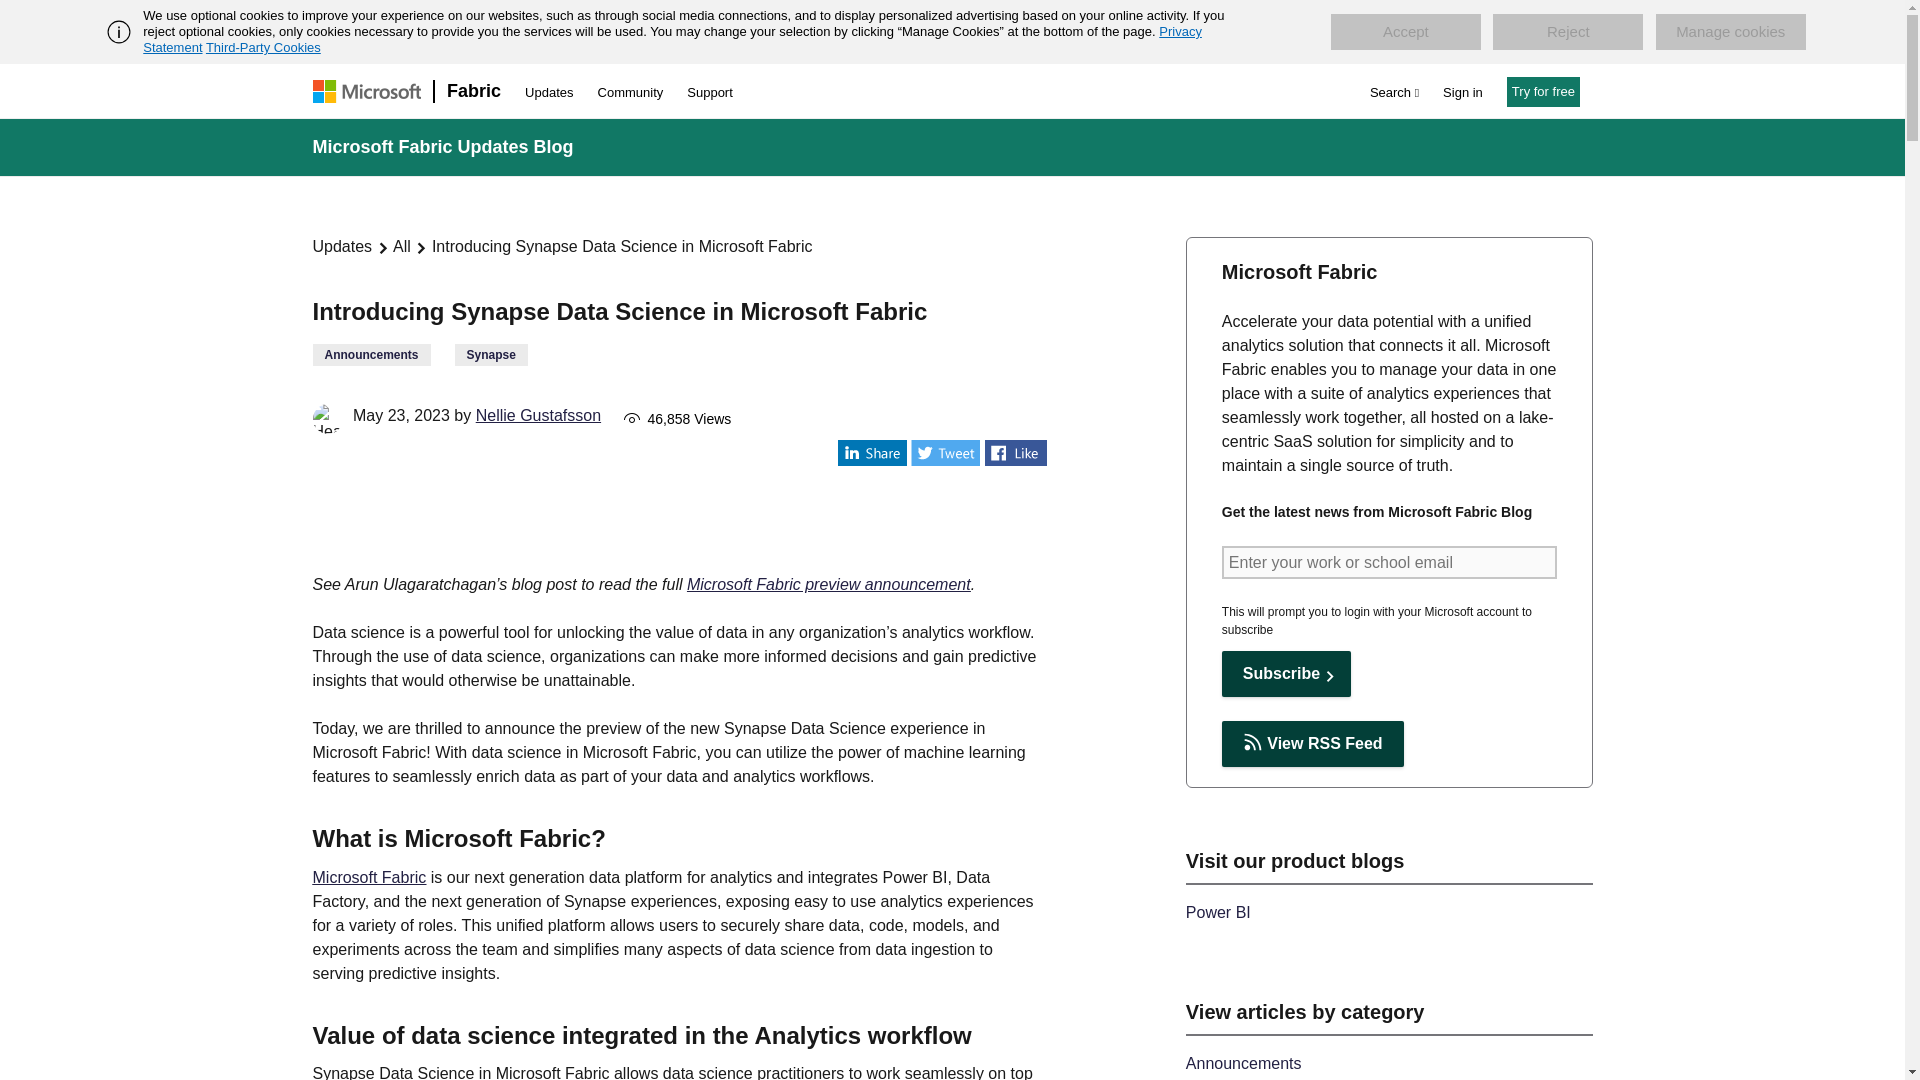  Describe the element at coordinates (1730, 32) in the screenshot. I see `Manage cookies` at that location.